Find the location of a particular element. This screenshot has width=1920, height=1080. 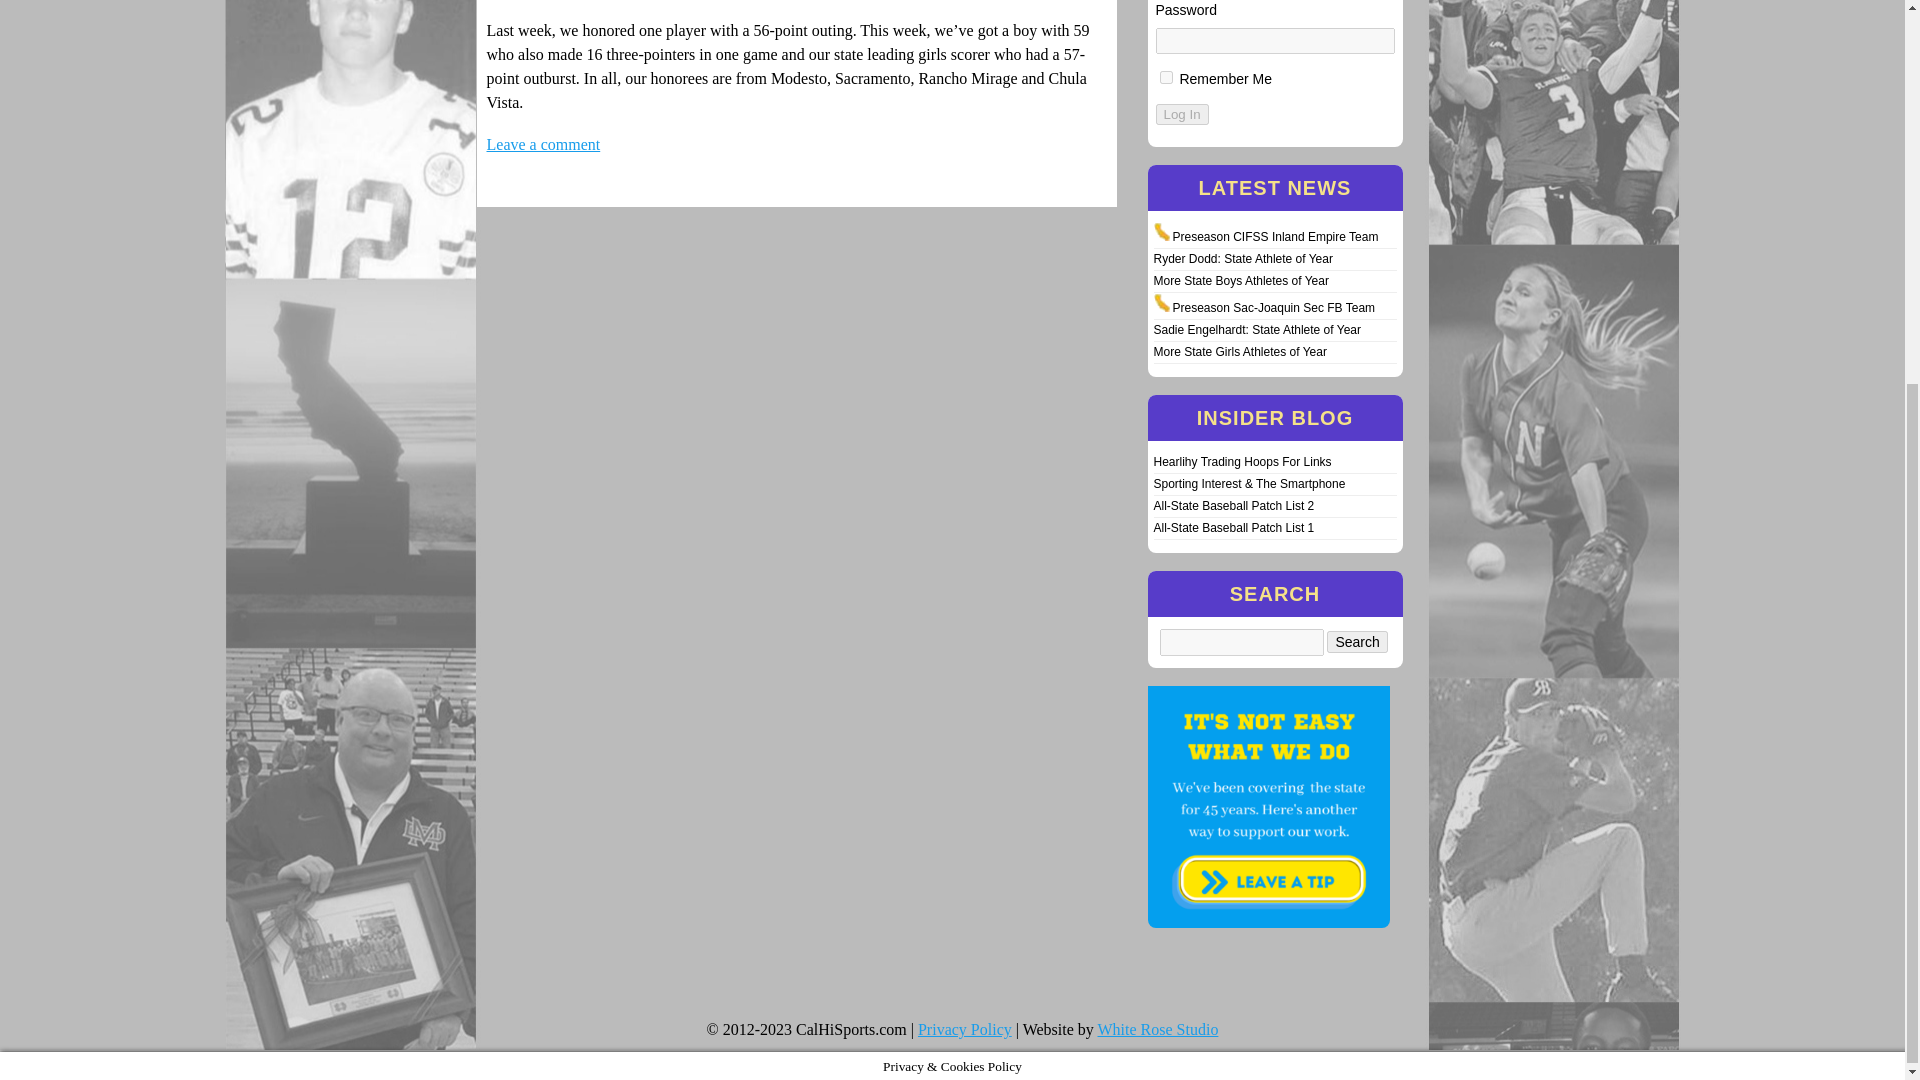

Search is located at coordinates (1356, 642).